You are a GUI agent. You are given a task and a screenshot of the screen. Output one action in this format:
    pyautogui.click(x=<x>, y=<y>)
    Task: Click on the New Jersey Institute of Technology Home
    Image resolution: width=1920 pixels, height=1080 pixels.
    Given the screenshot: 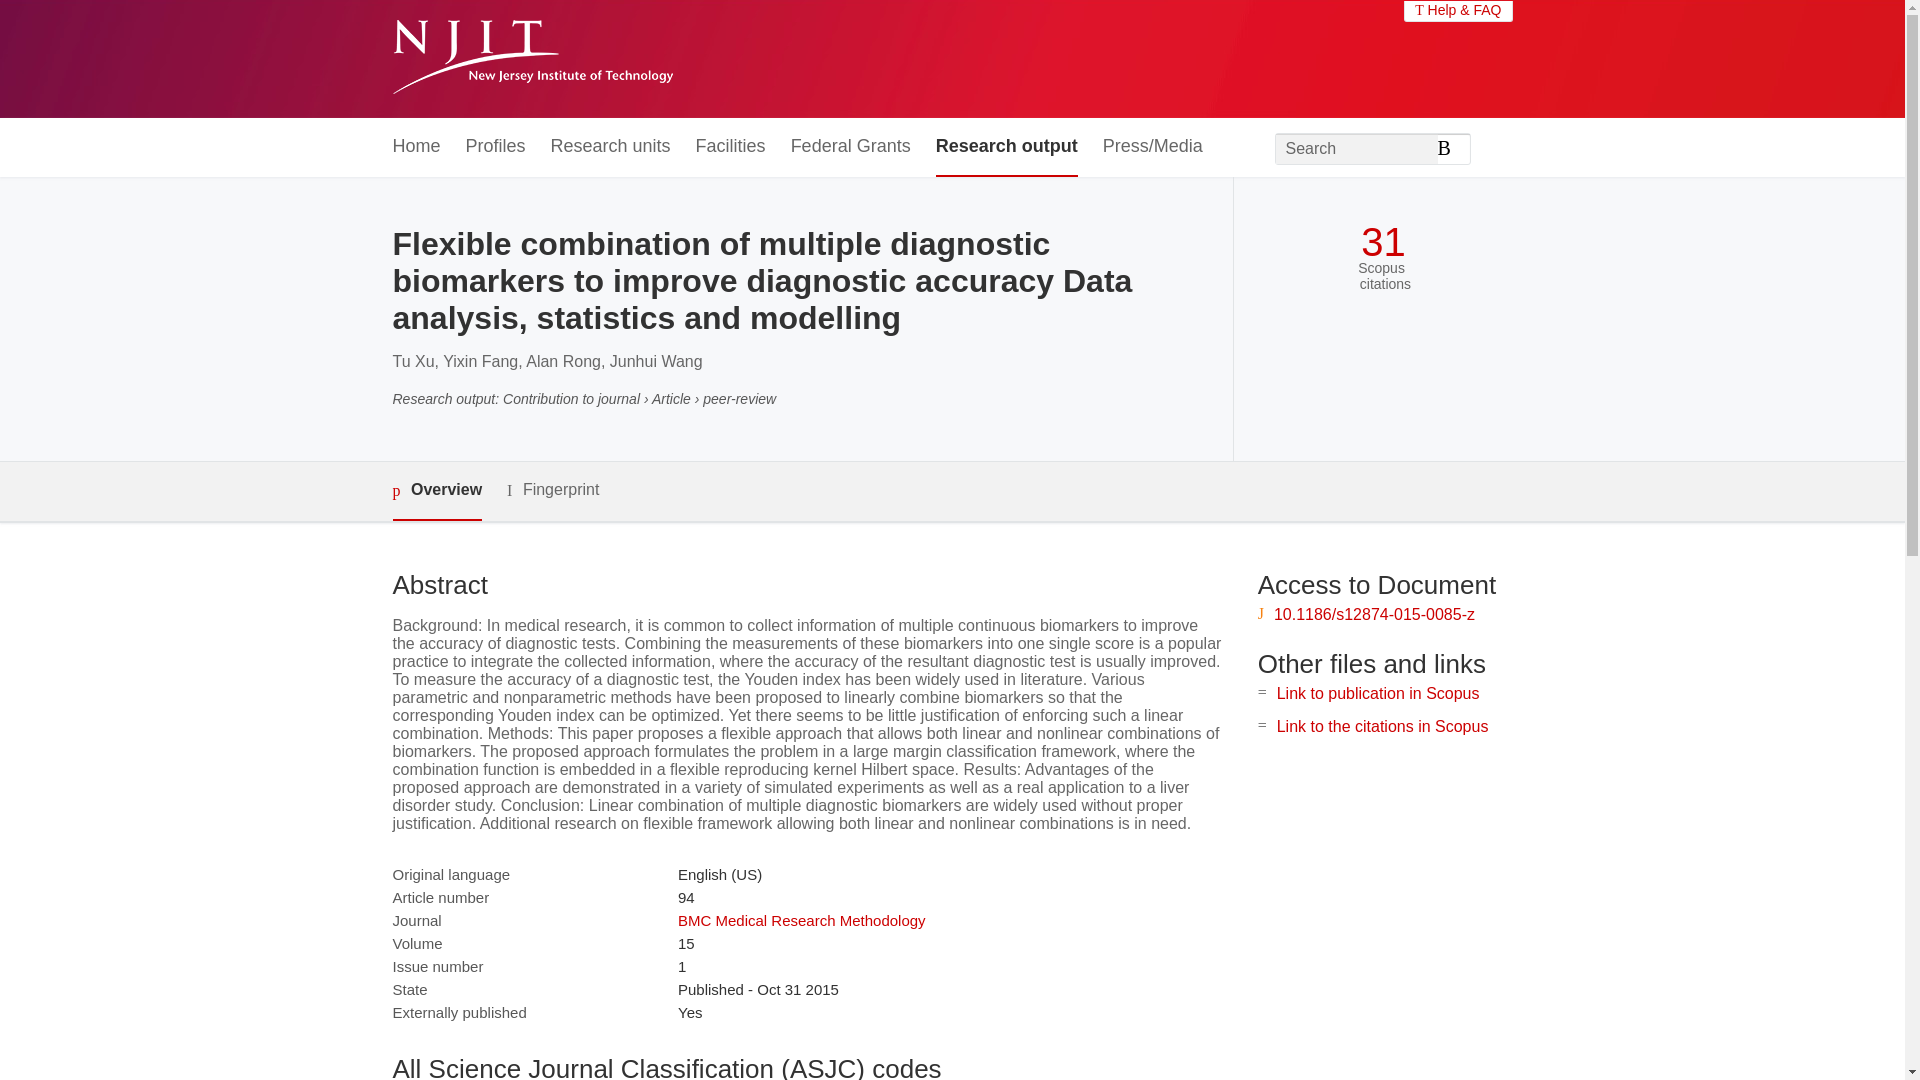 What is the action you would take?
    pyautogui.click(x=532, y=59)
    